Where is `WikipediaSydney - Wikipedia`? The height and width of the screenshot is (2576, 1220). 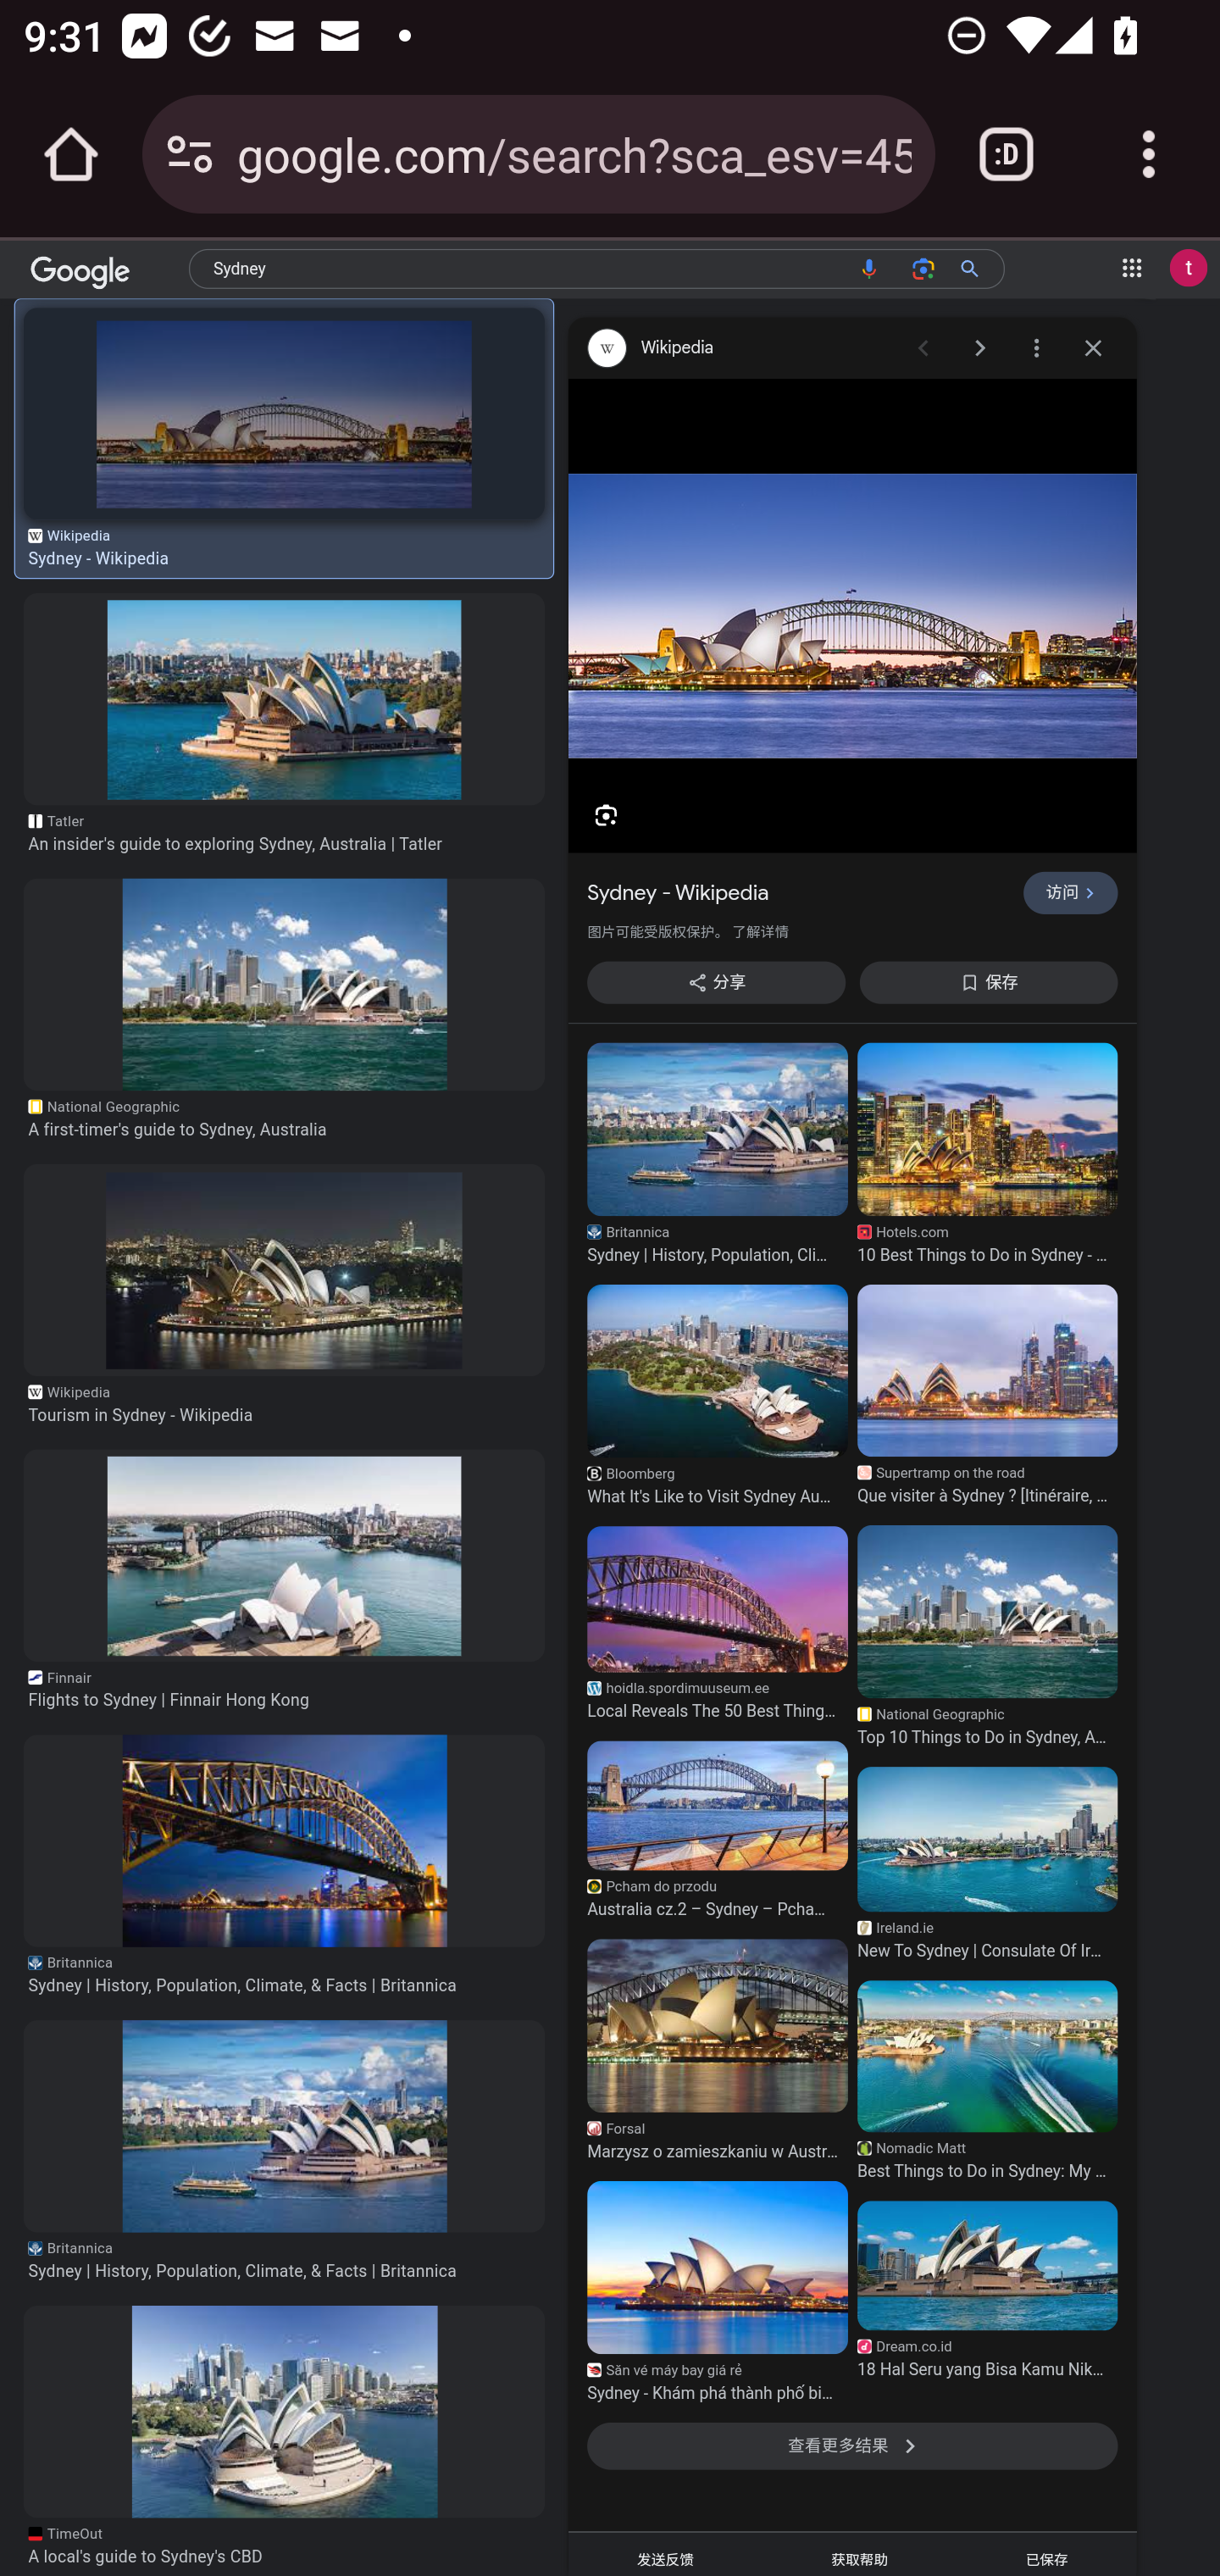
WikipediaSydney - Wikipedia is located at coordinates (284, 548).